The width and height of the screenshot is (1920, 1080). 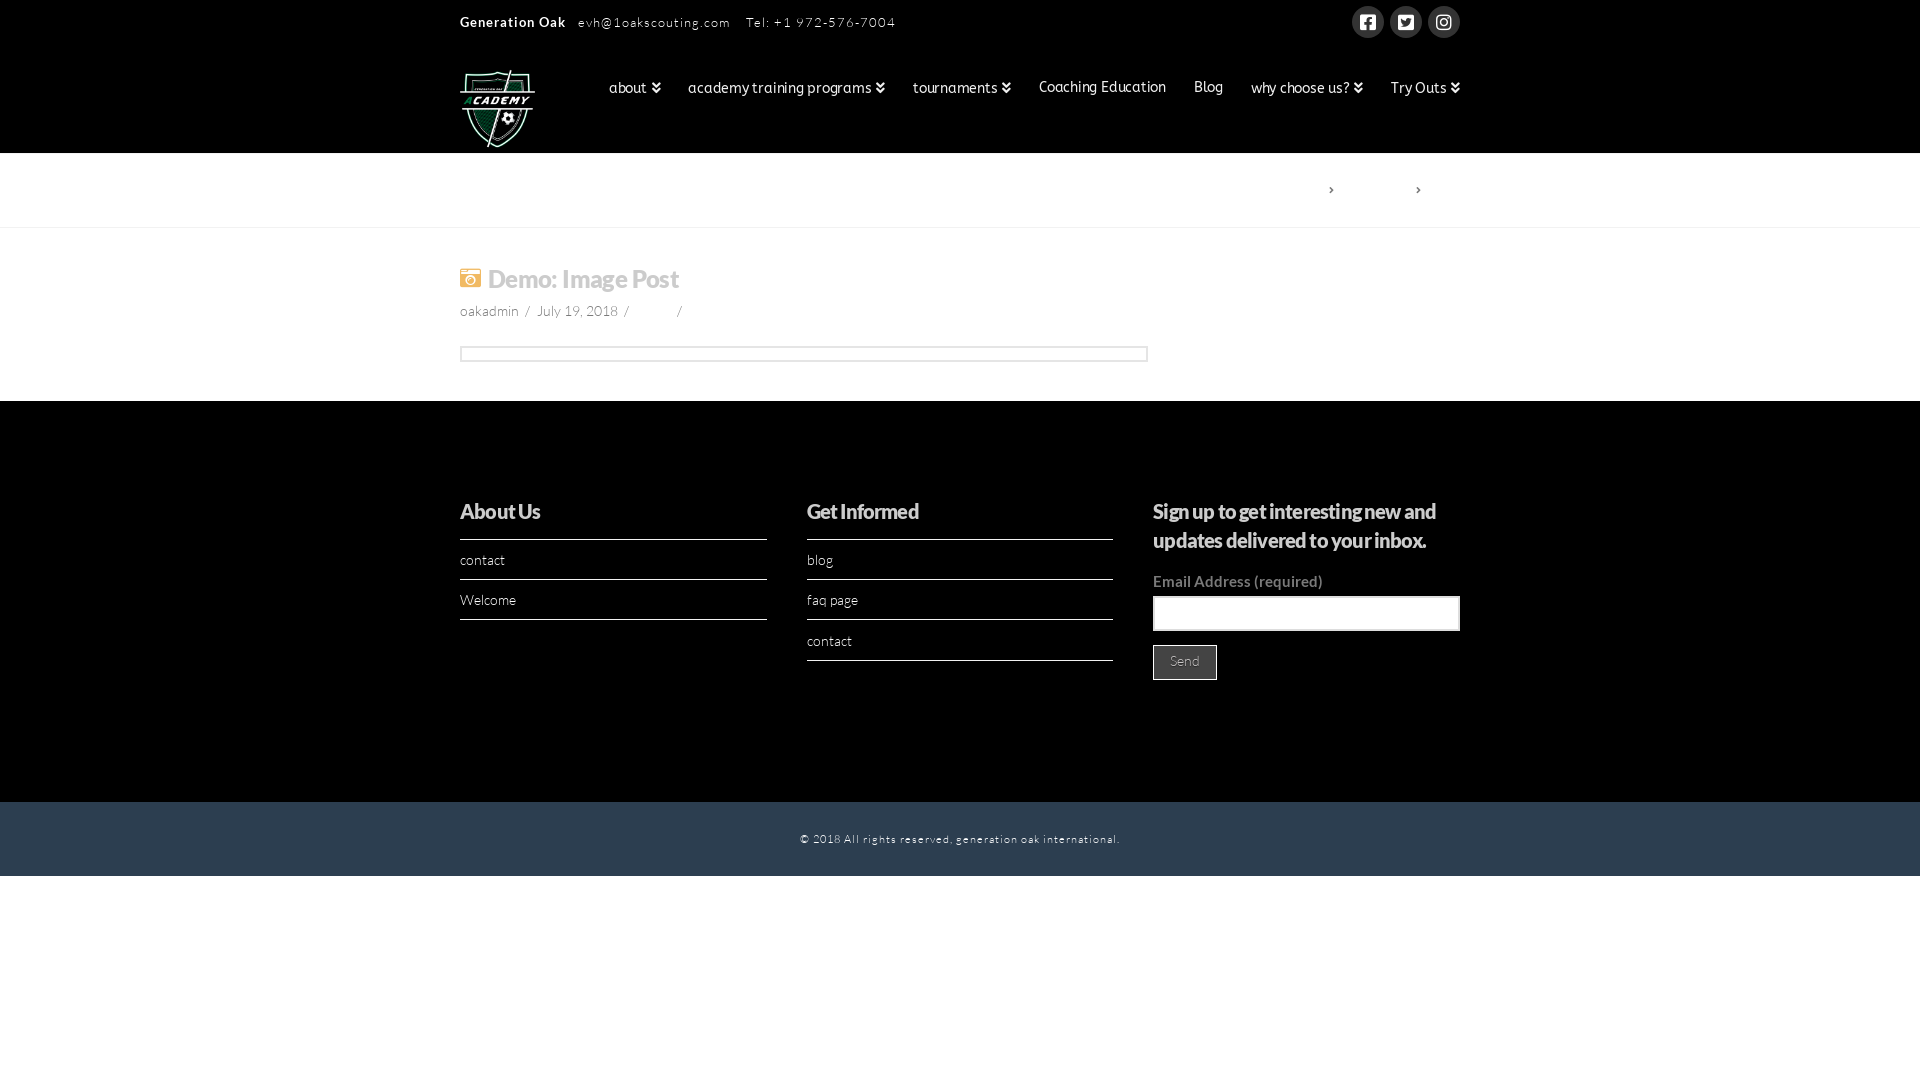 I want to click on Demo: Image Post, so click(x=584, y=279).